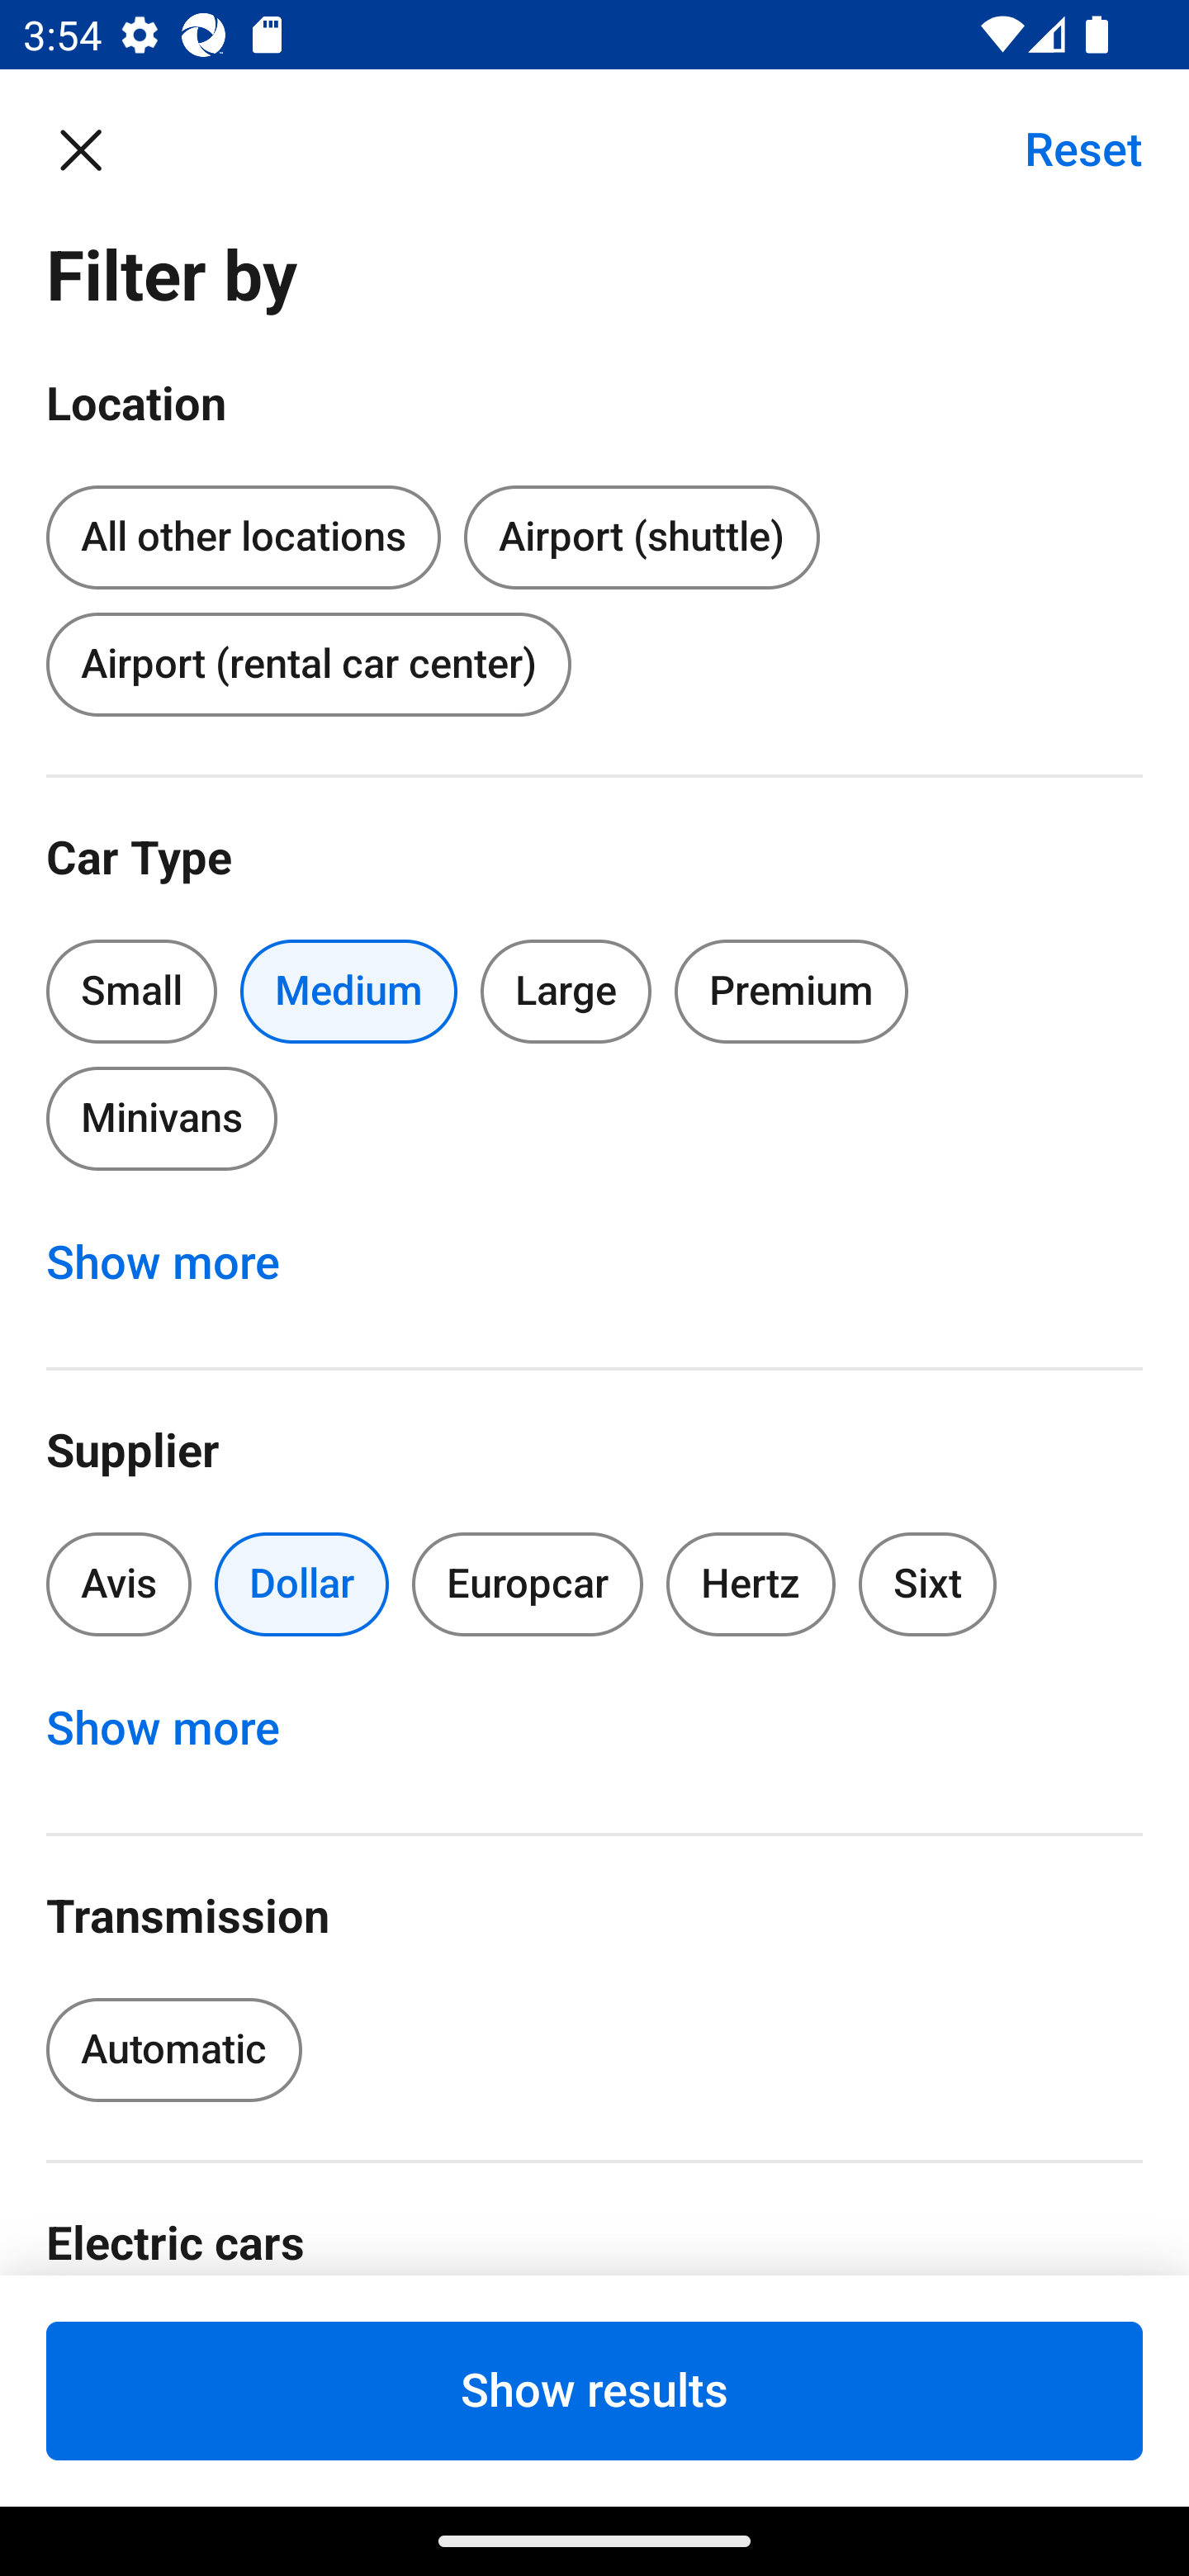  I want to click on Automatic, so click(173, 2050).